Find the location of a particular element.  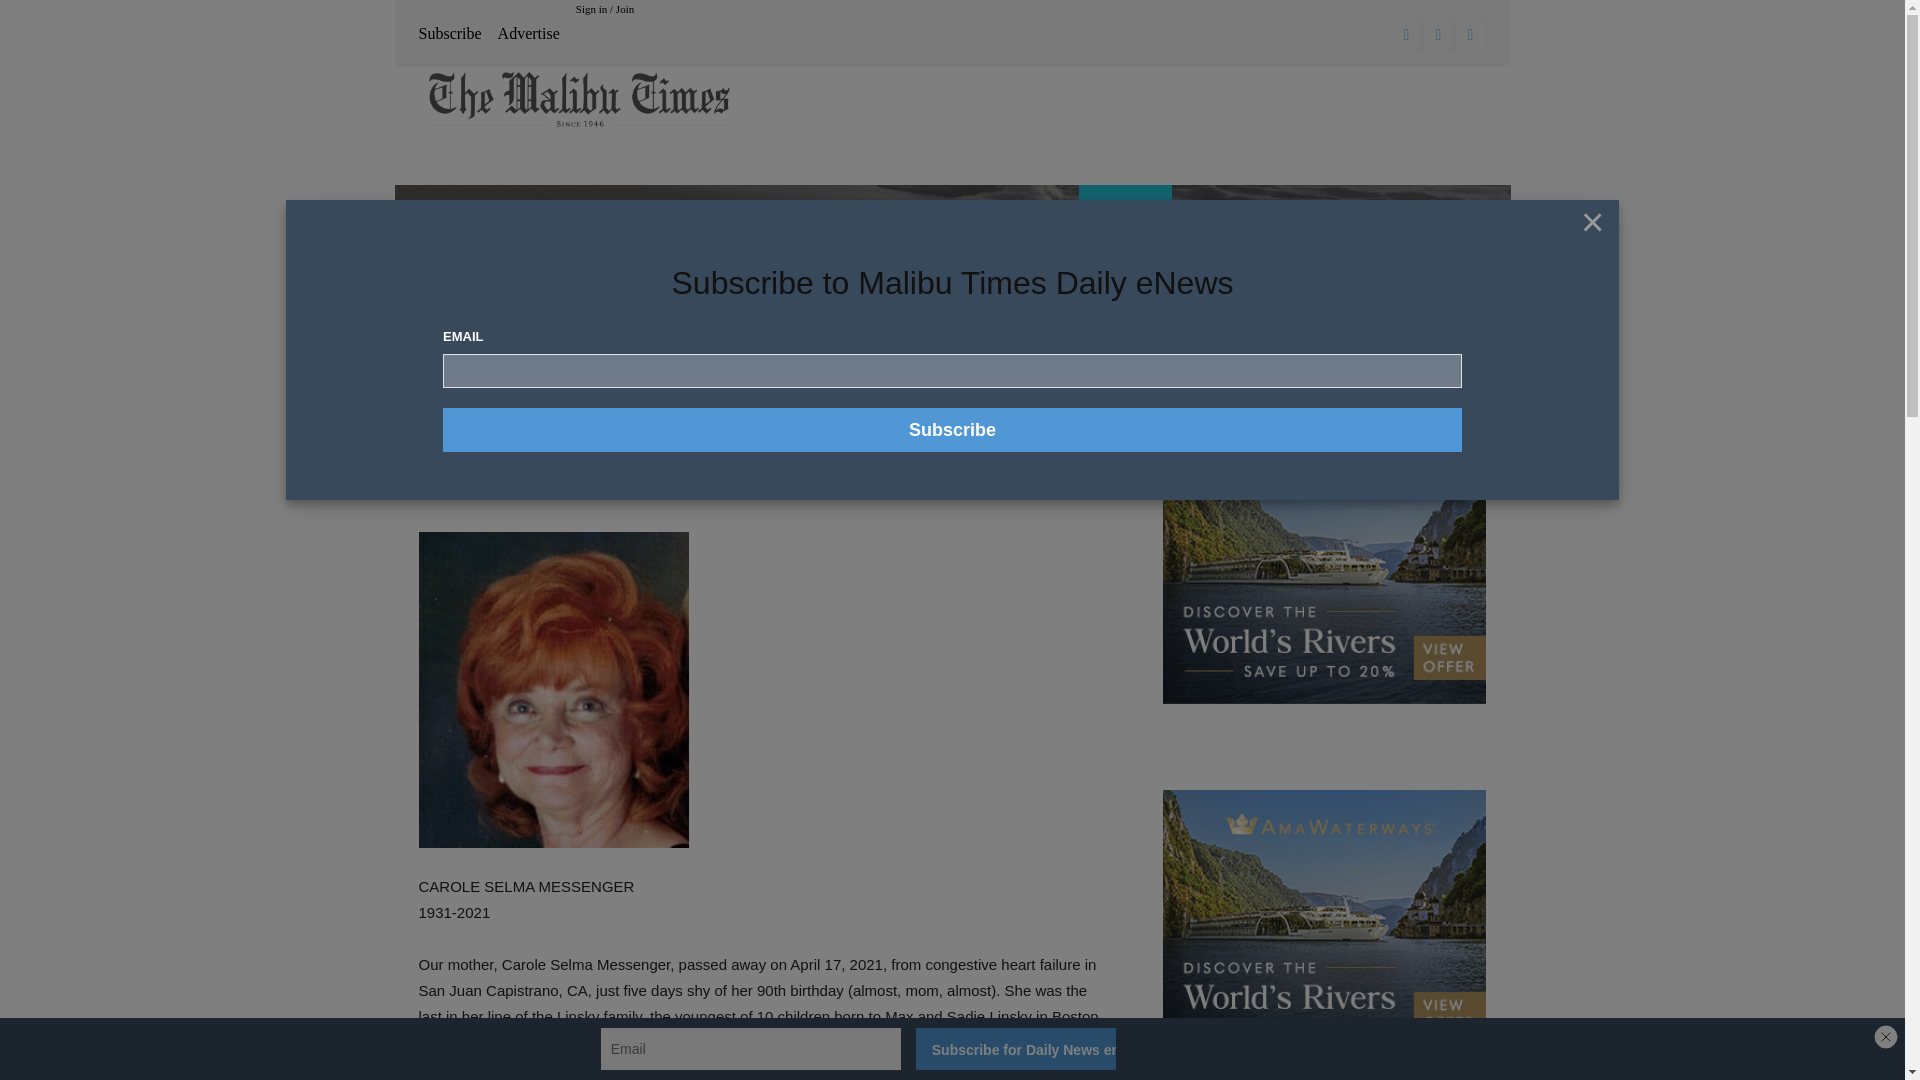

Subscribe is located at coordinates (952, 430).